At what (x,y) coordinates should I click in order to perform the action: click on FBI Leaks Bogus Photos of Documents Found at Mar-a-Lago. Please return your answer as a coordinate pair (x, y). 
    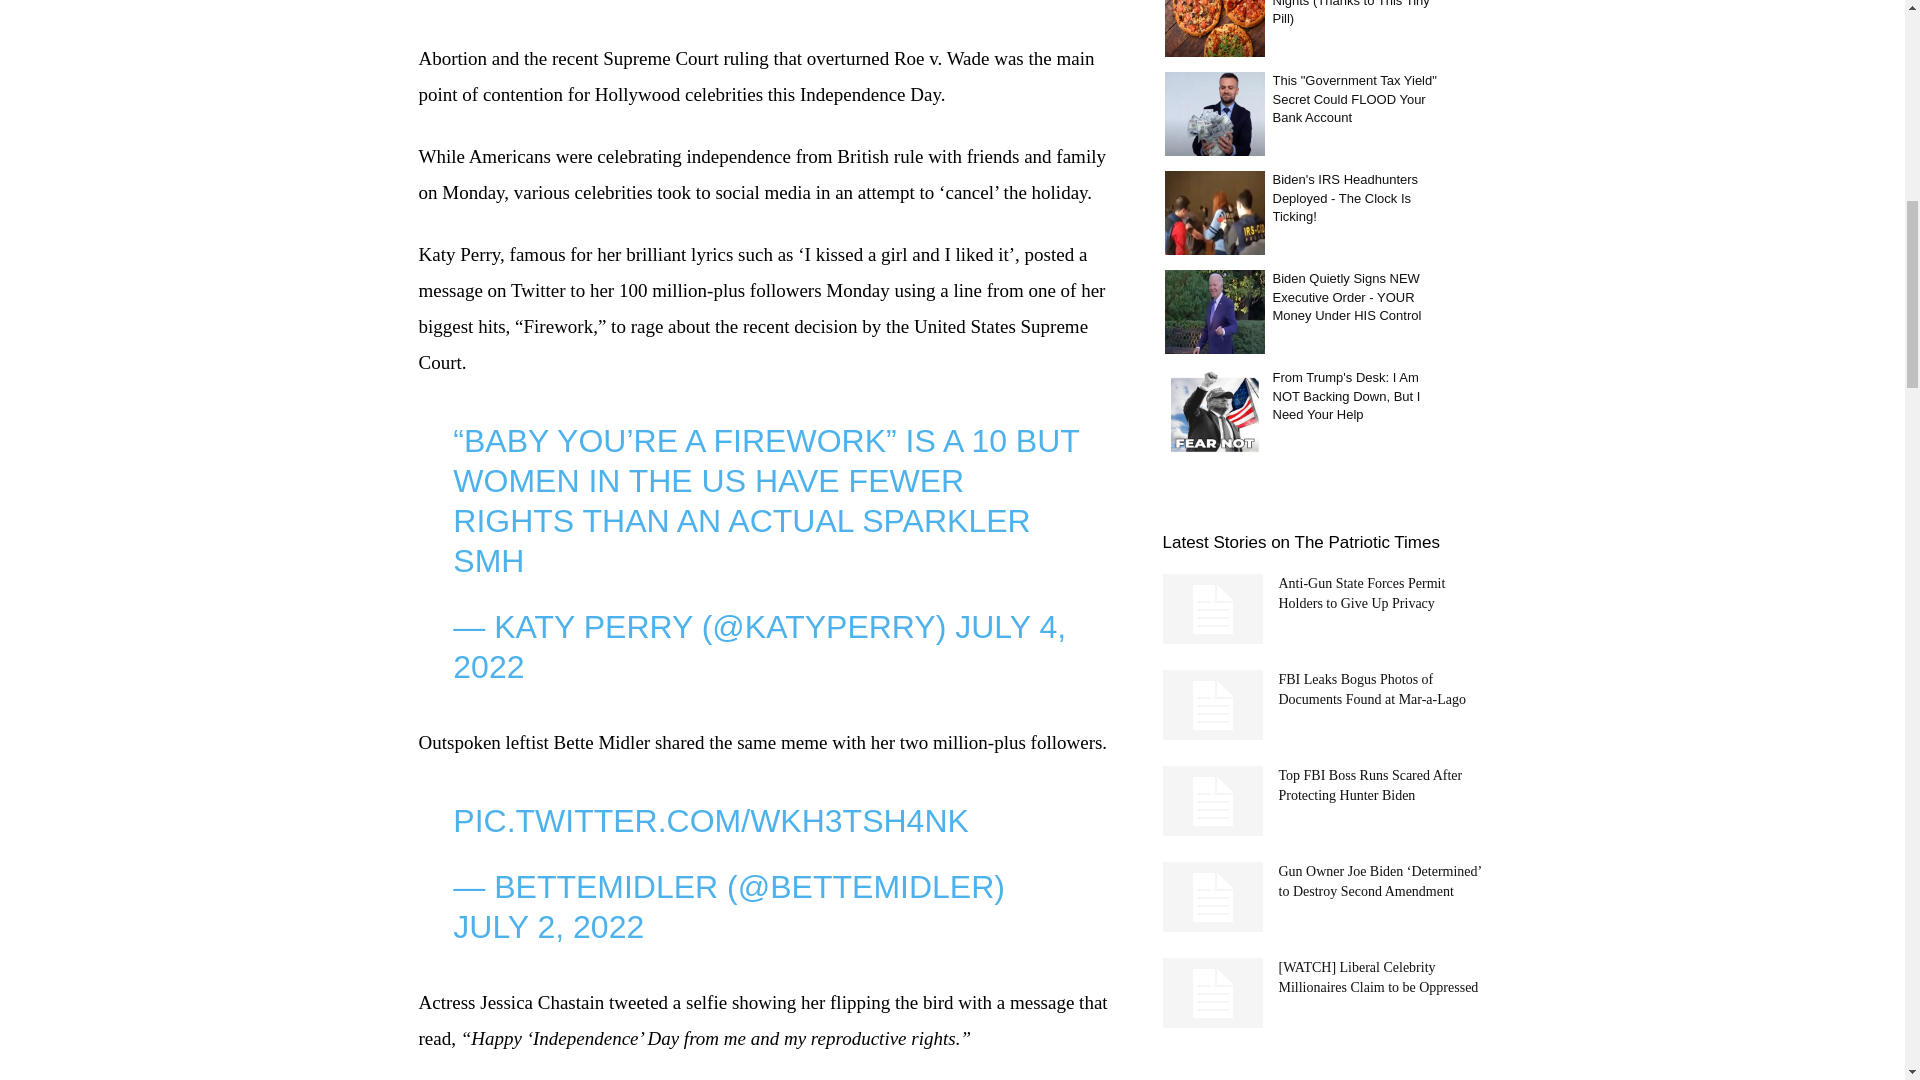
    Looking at the image, I should click on (1372, 689).